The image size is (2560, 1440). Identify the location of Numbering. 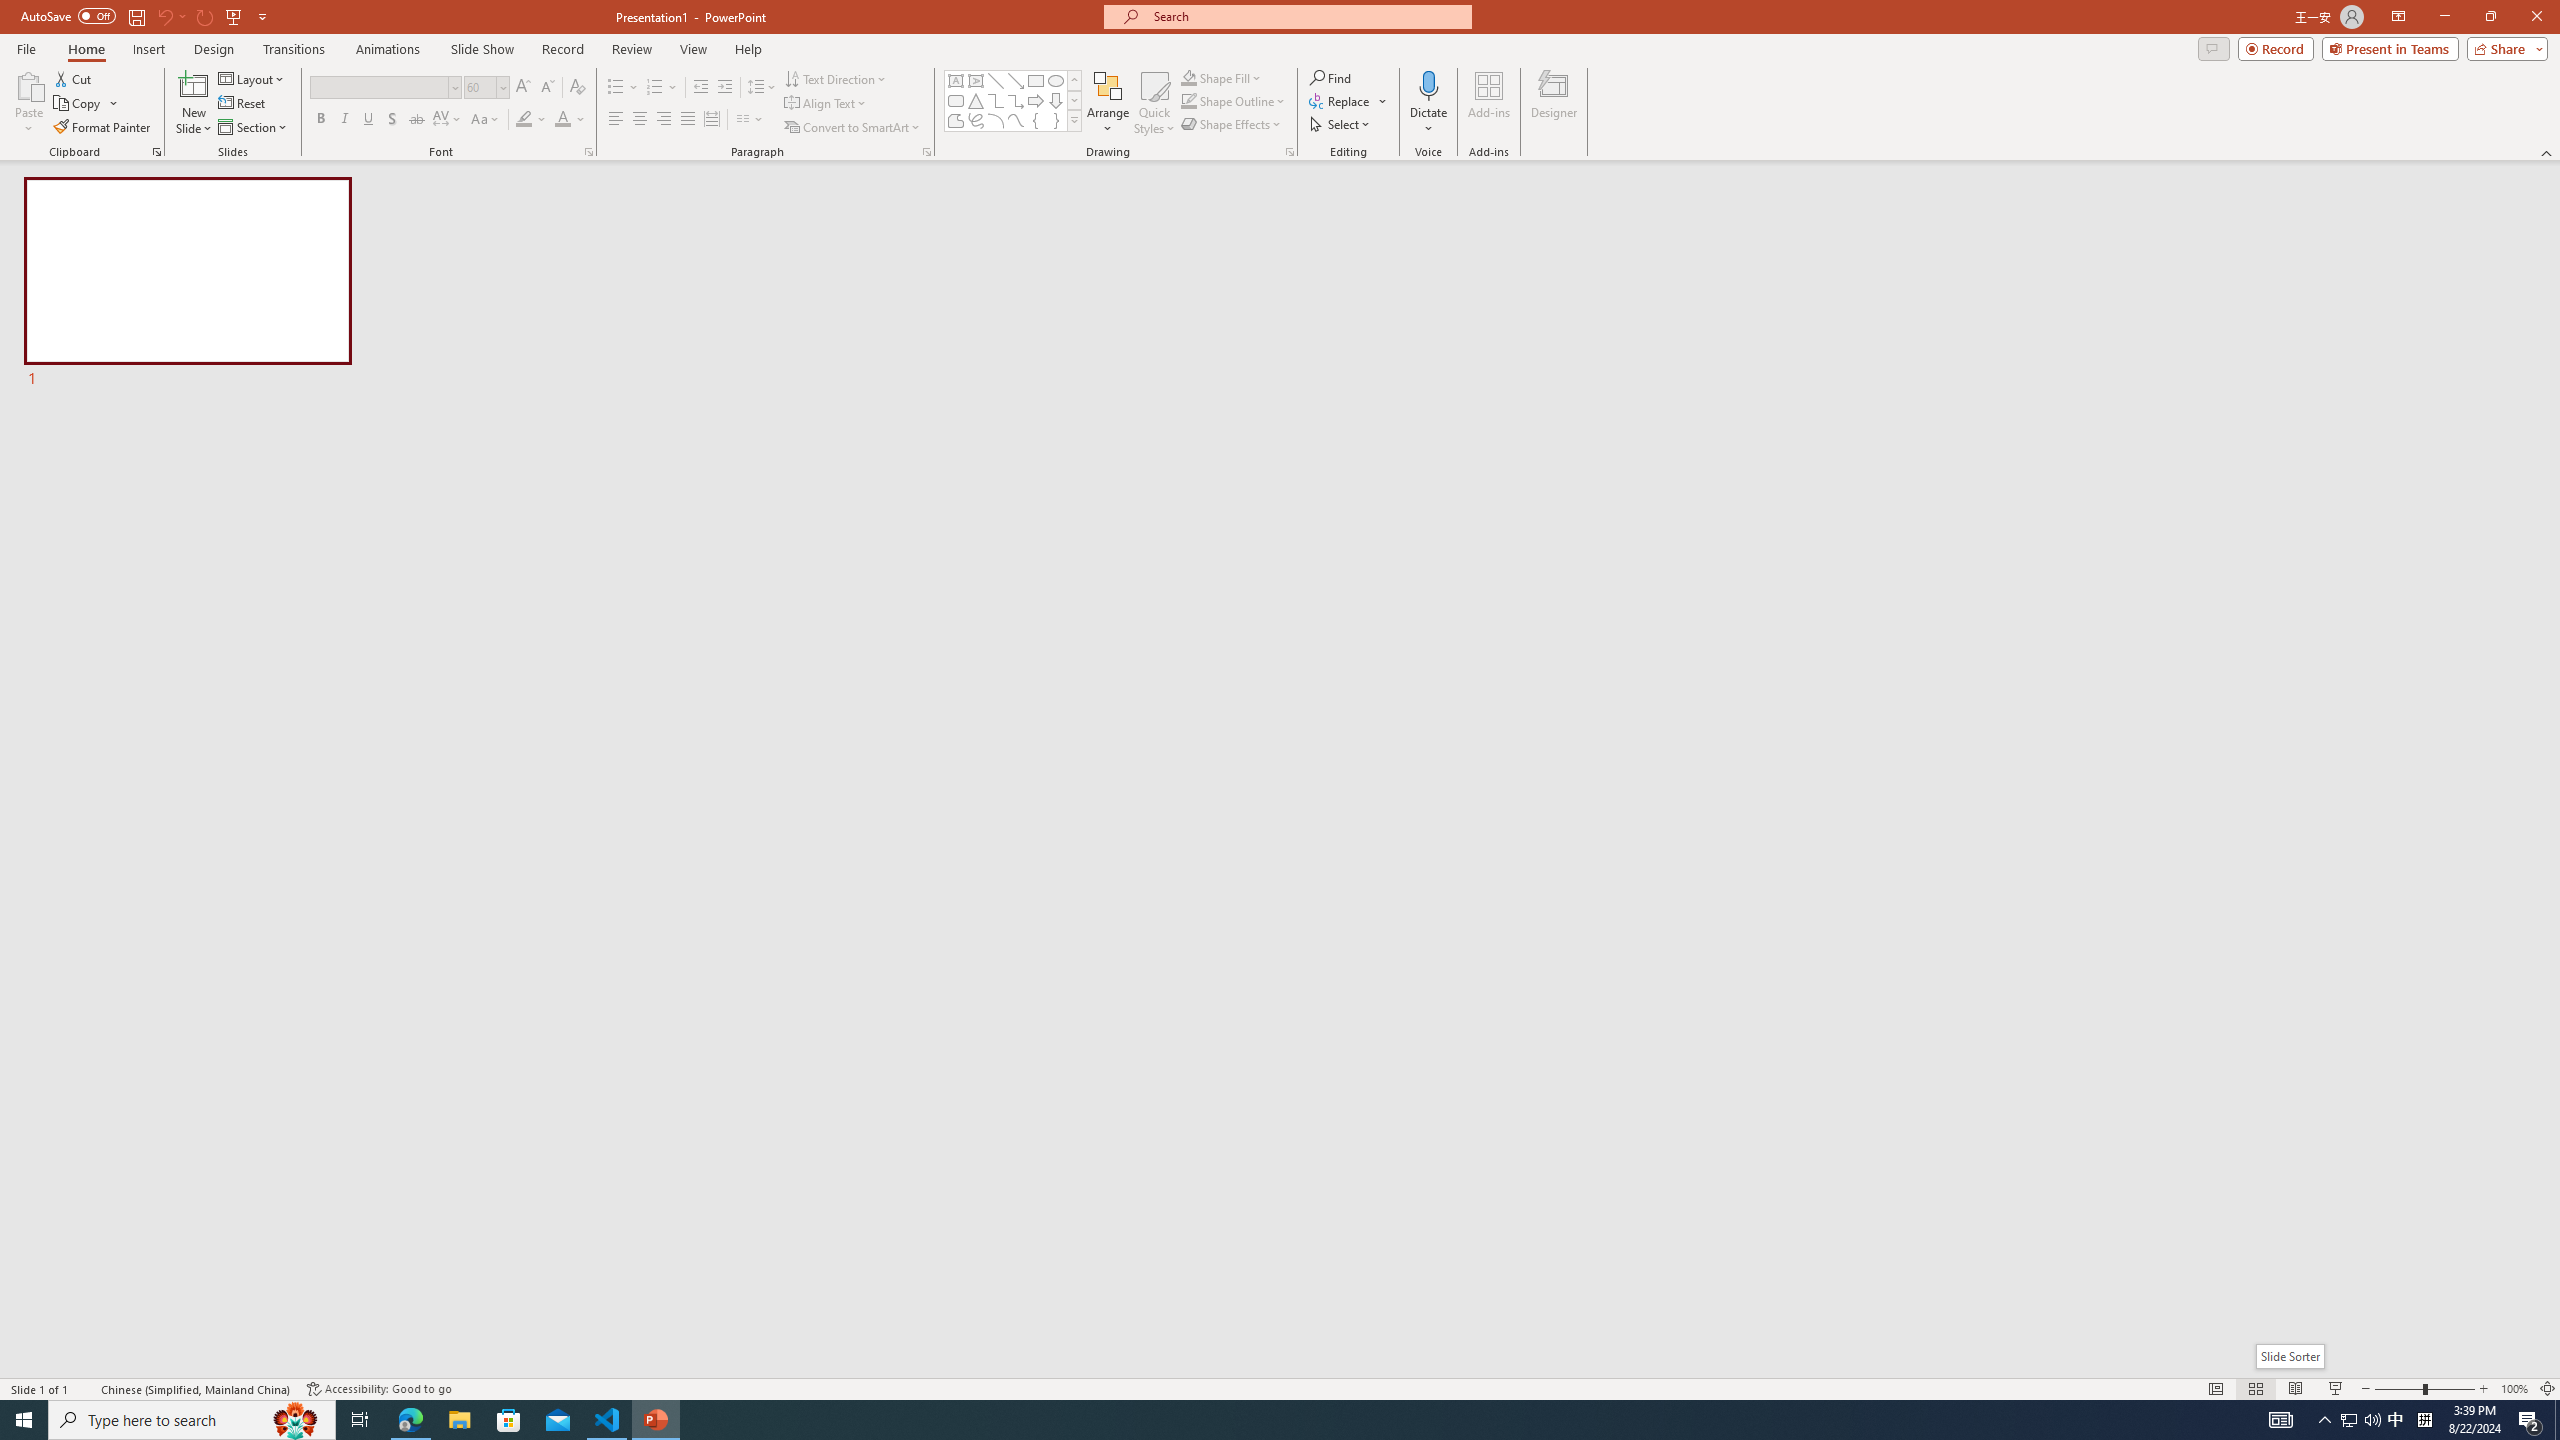
(655, 88).